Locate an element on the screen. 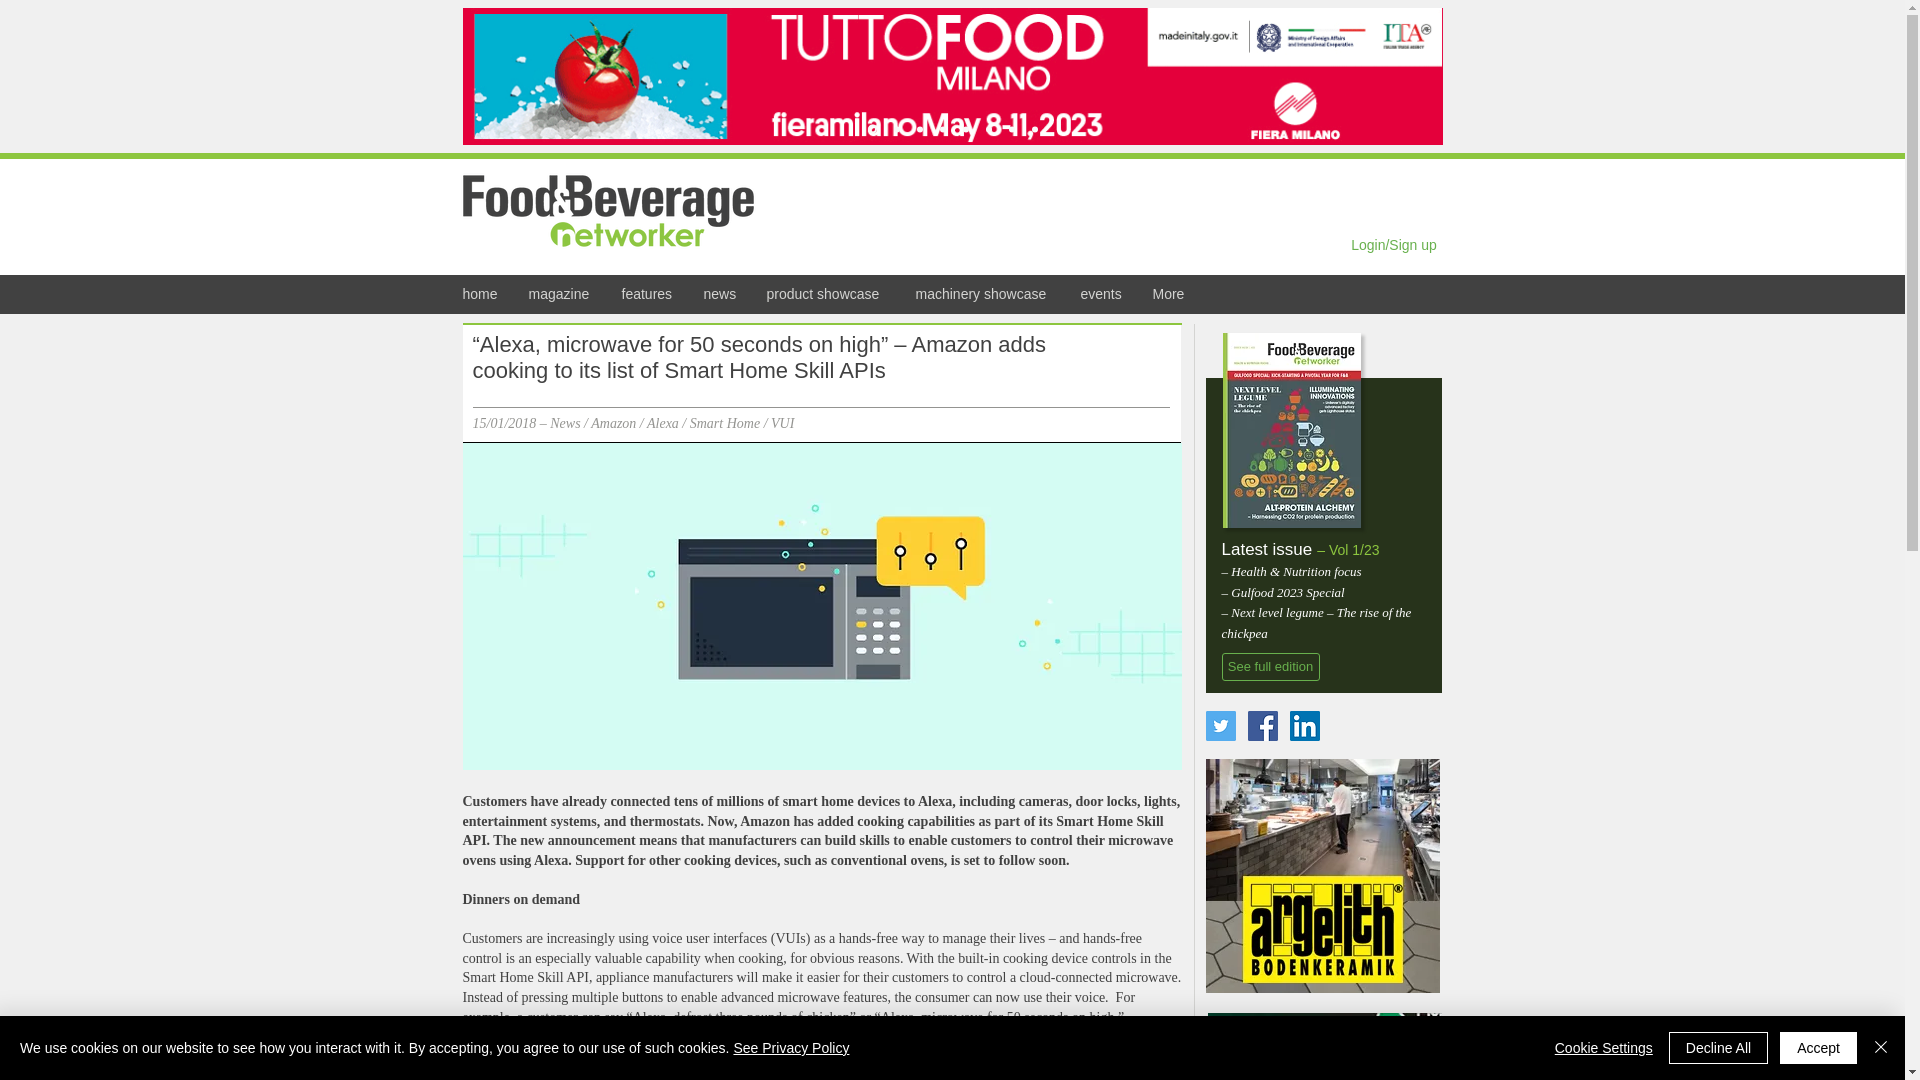  machinery showcase is located at coordinates (982, 294).